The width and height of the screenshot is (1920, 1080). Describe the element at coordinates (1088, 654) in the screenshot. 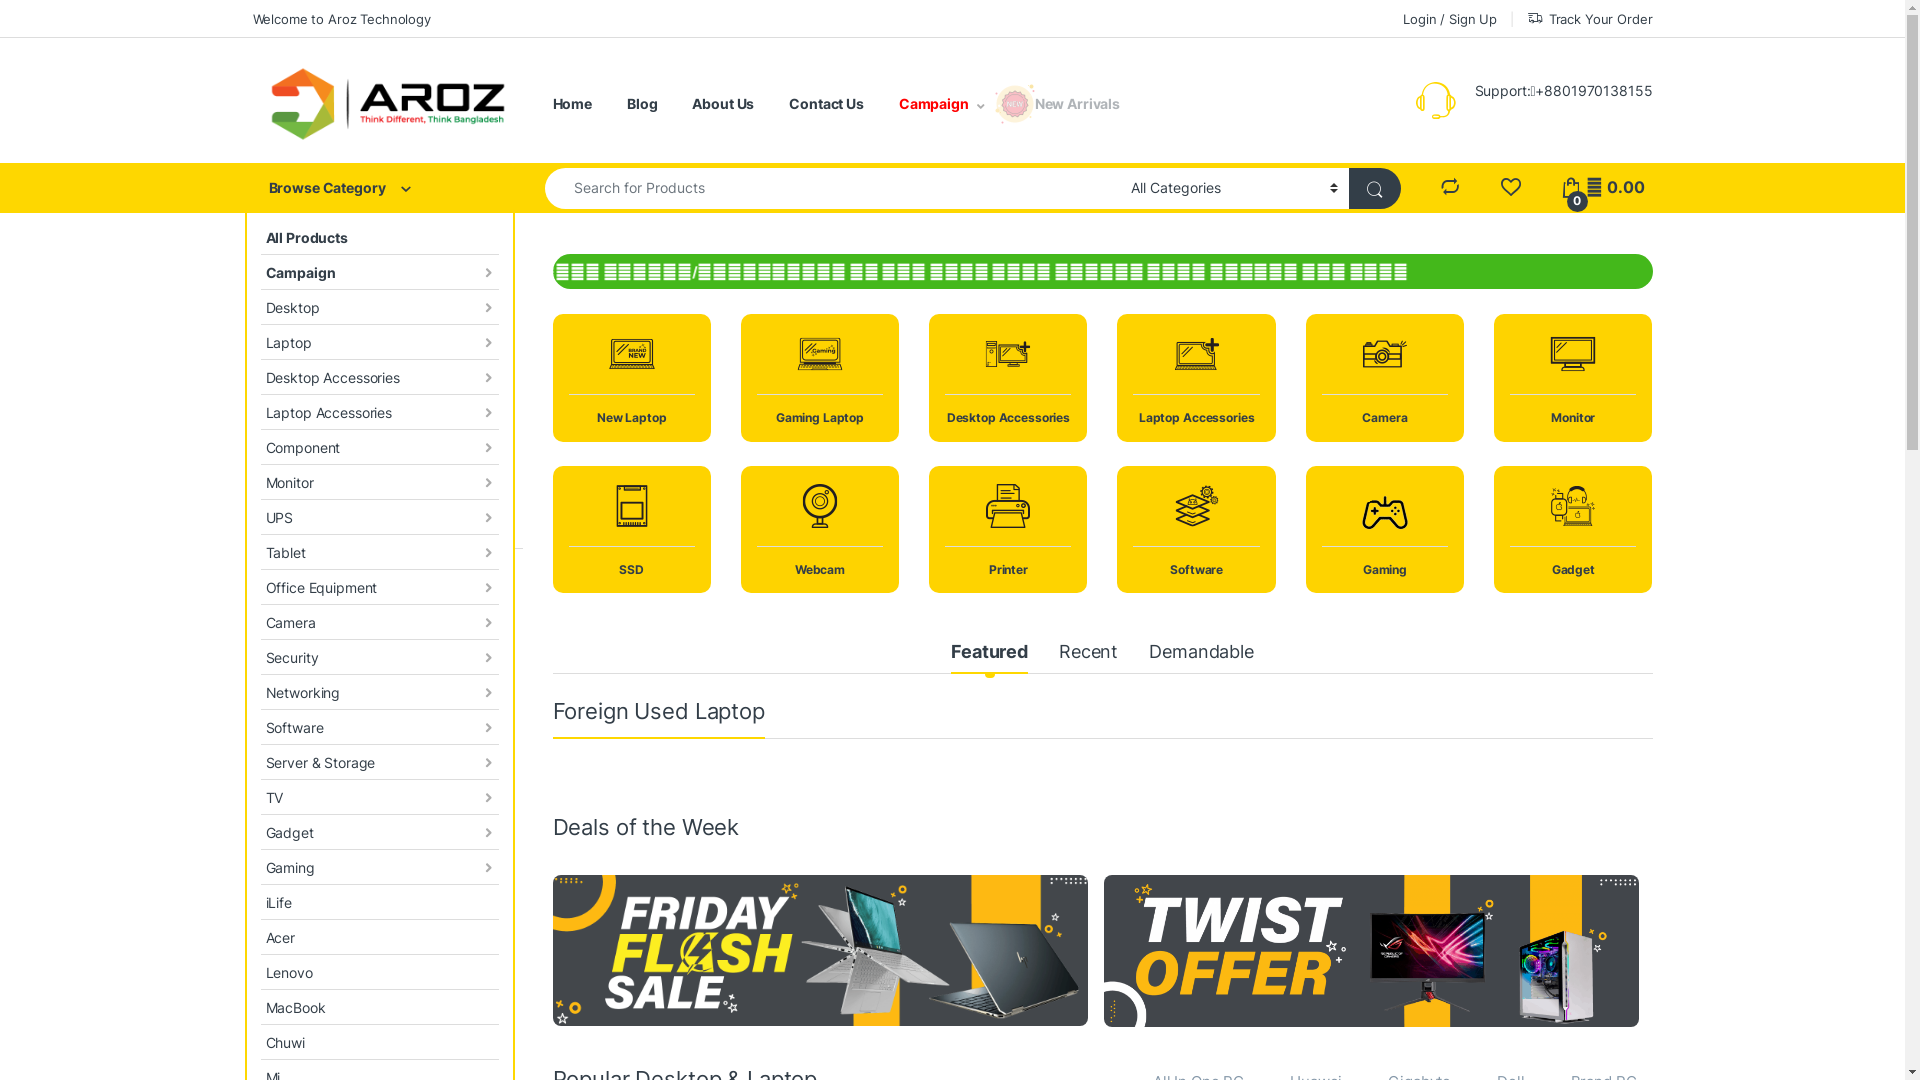

I see `Recent` at that location.